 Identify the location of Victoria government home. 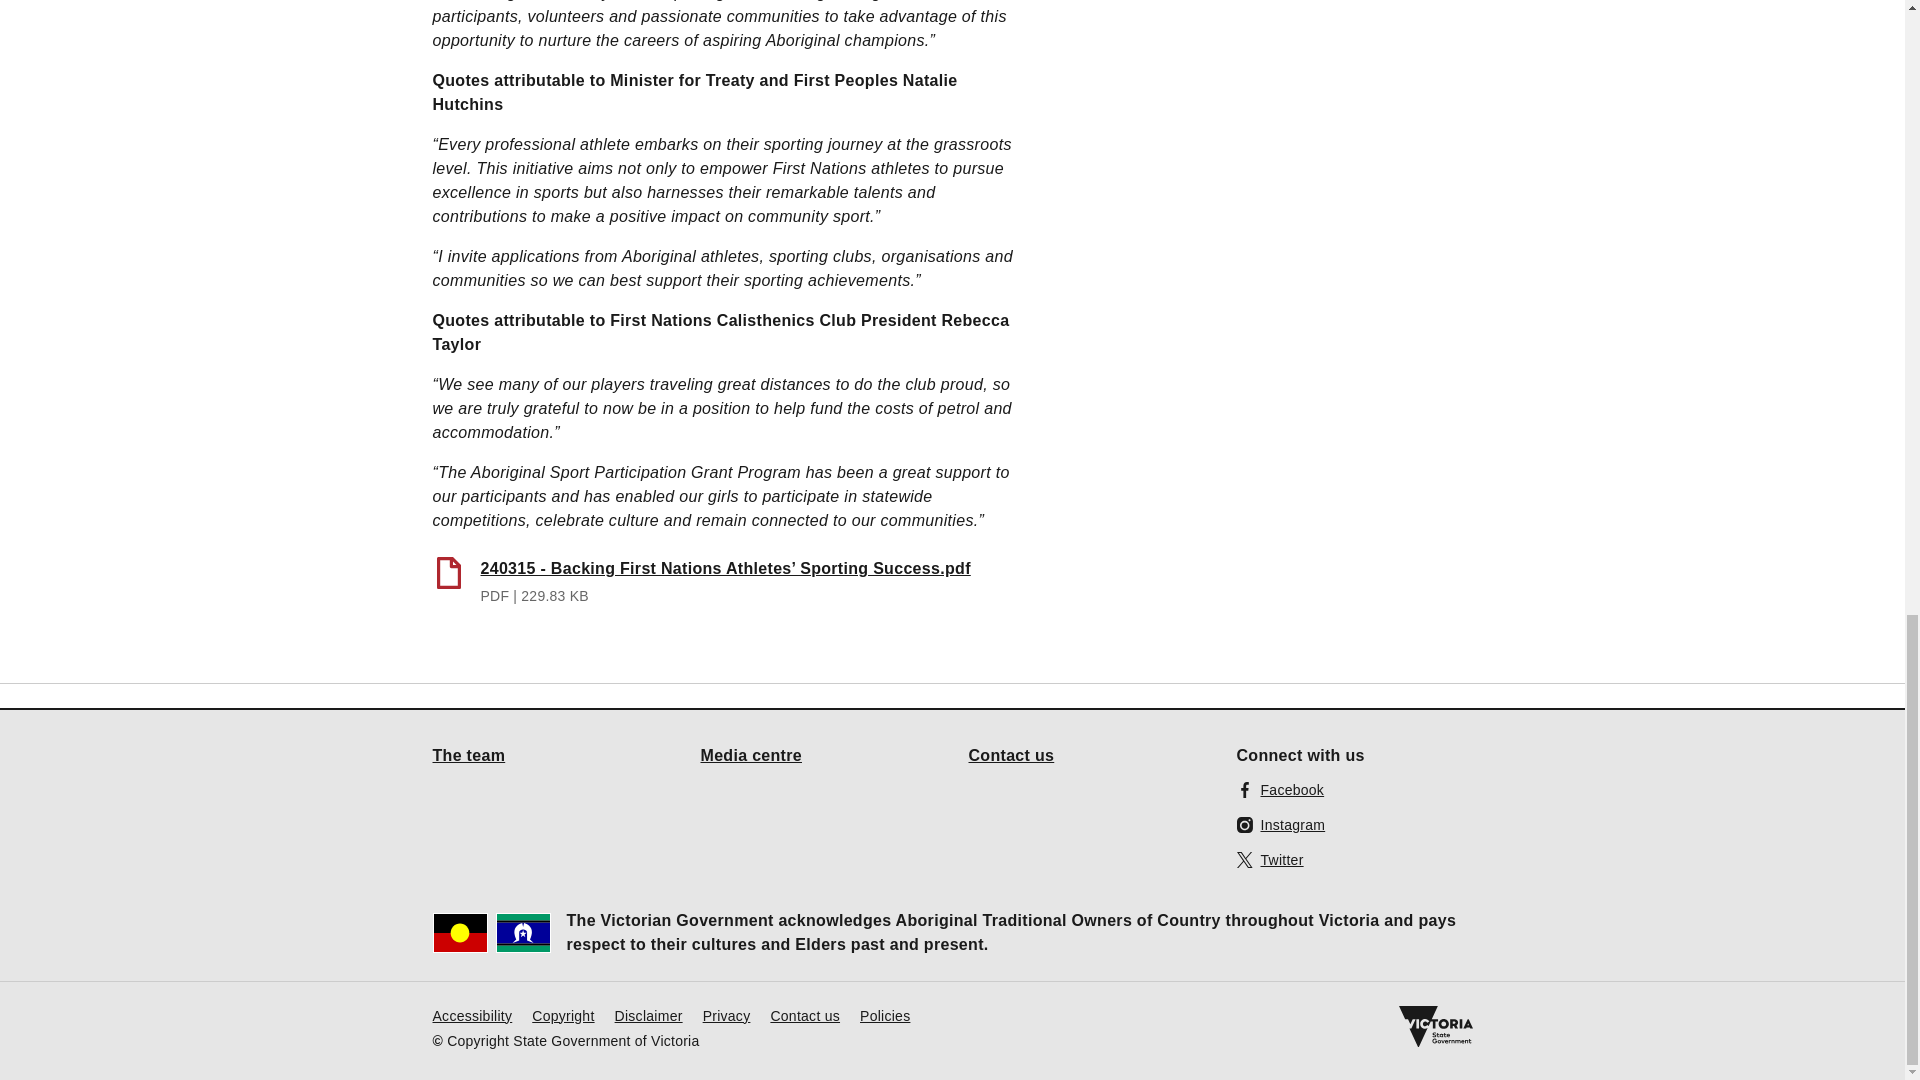
(1434, 1026).